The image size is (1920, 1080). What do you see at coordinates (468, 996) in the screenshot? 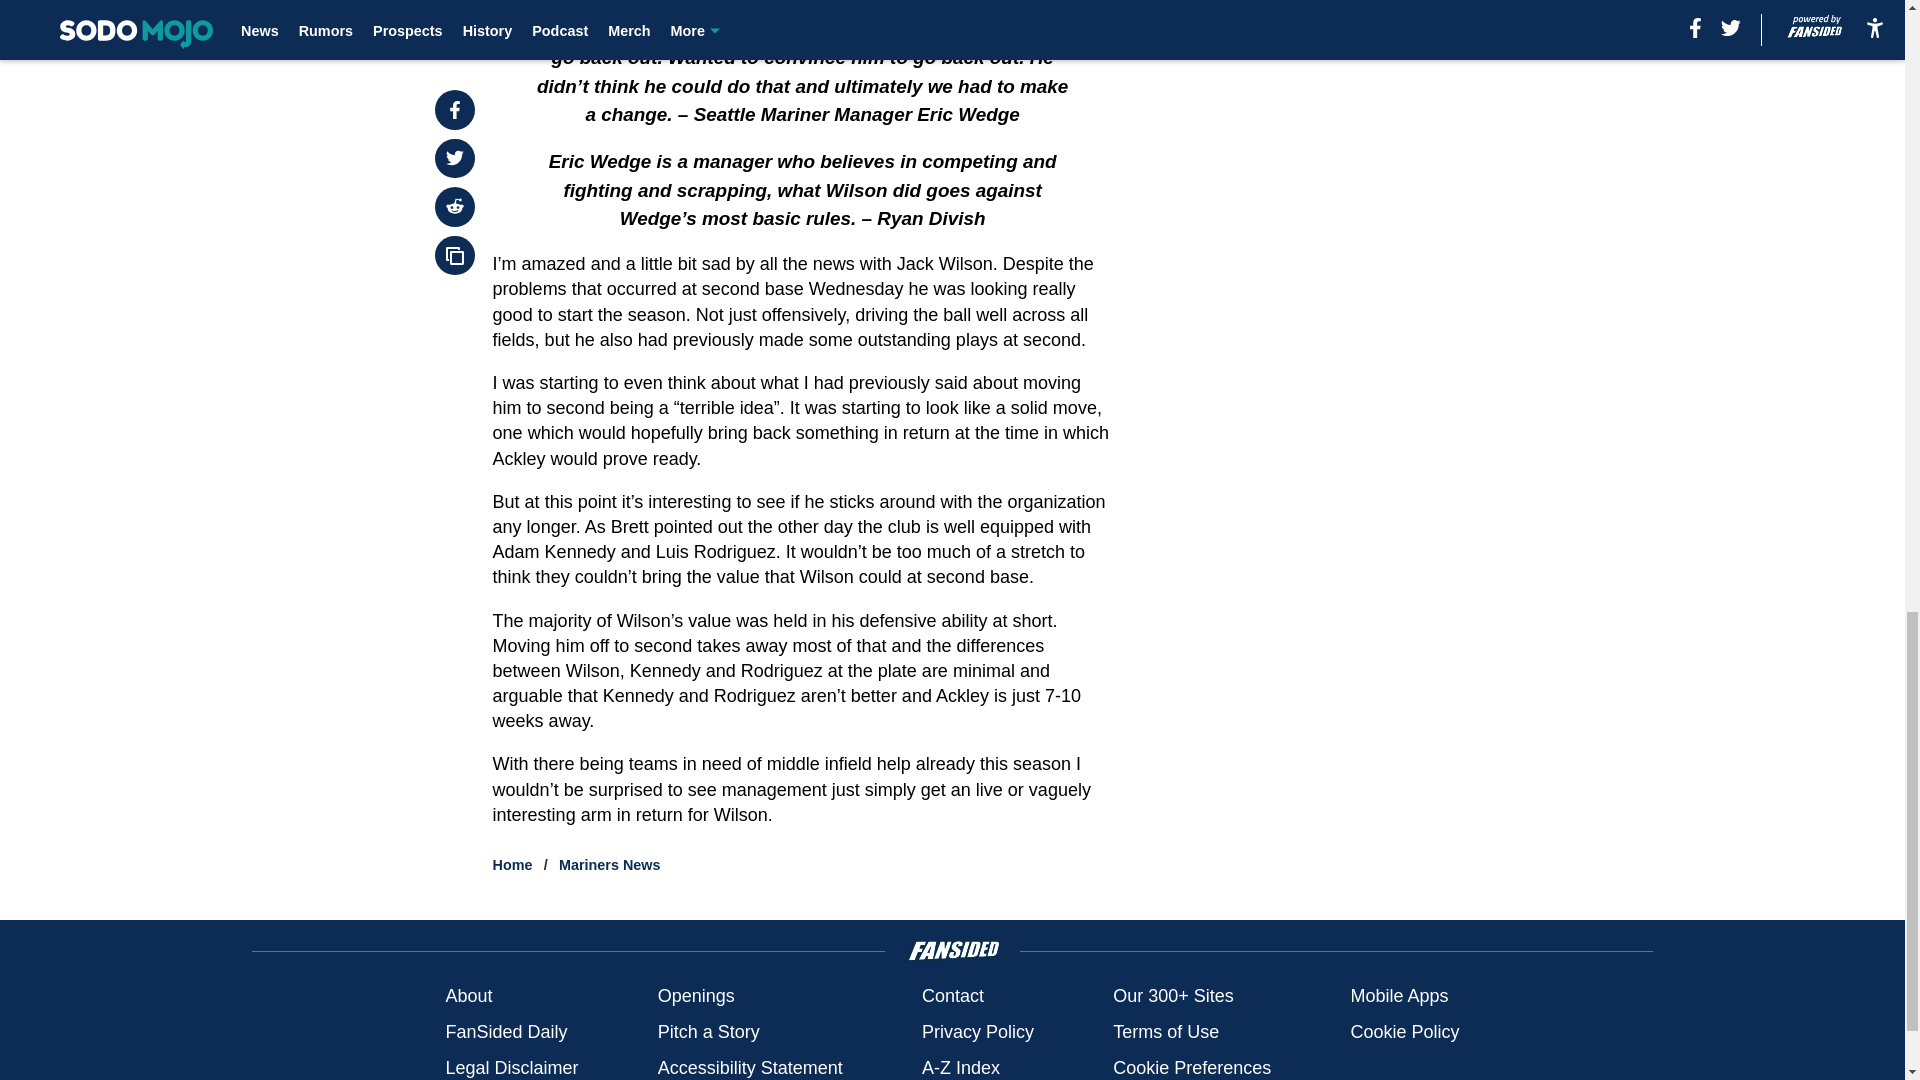
I see `About` at bounding box center [468, 996].